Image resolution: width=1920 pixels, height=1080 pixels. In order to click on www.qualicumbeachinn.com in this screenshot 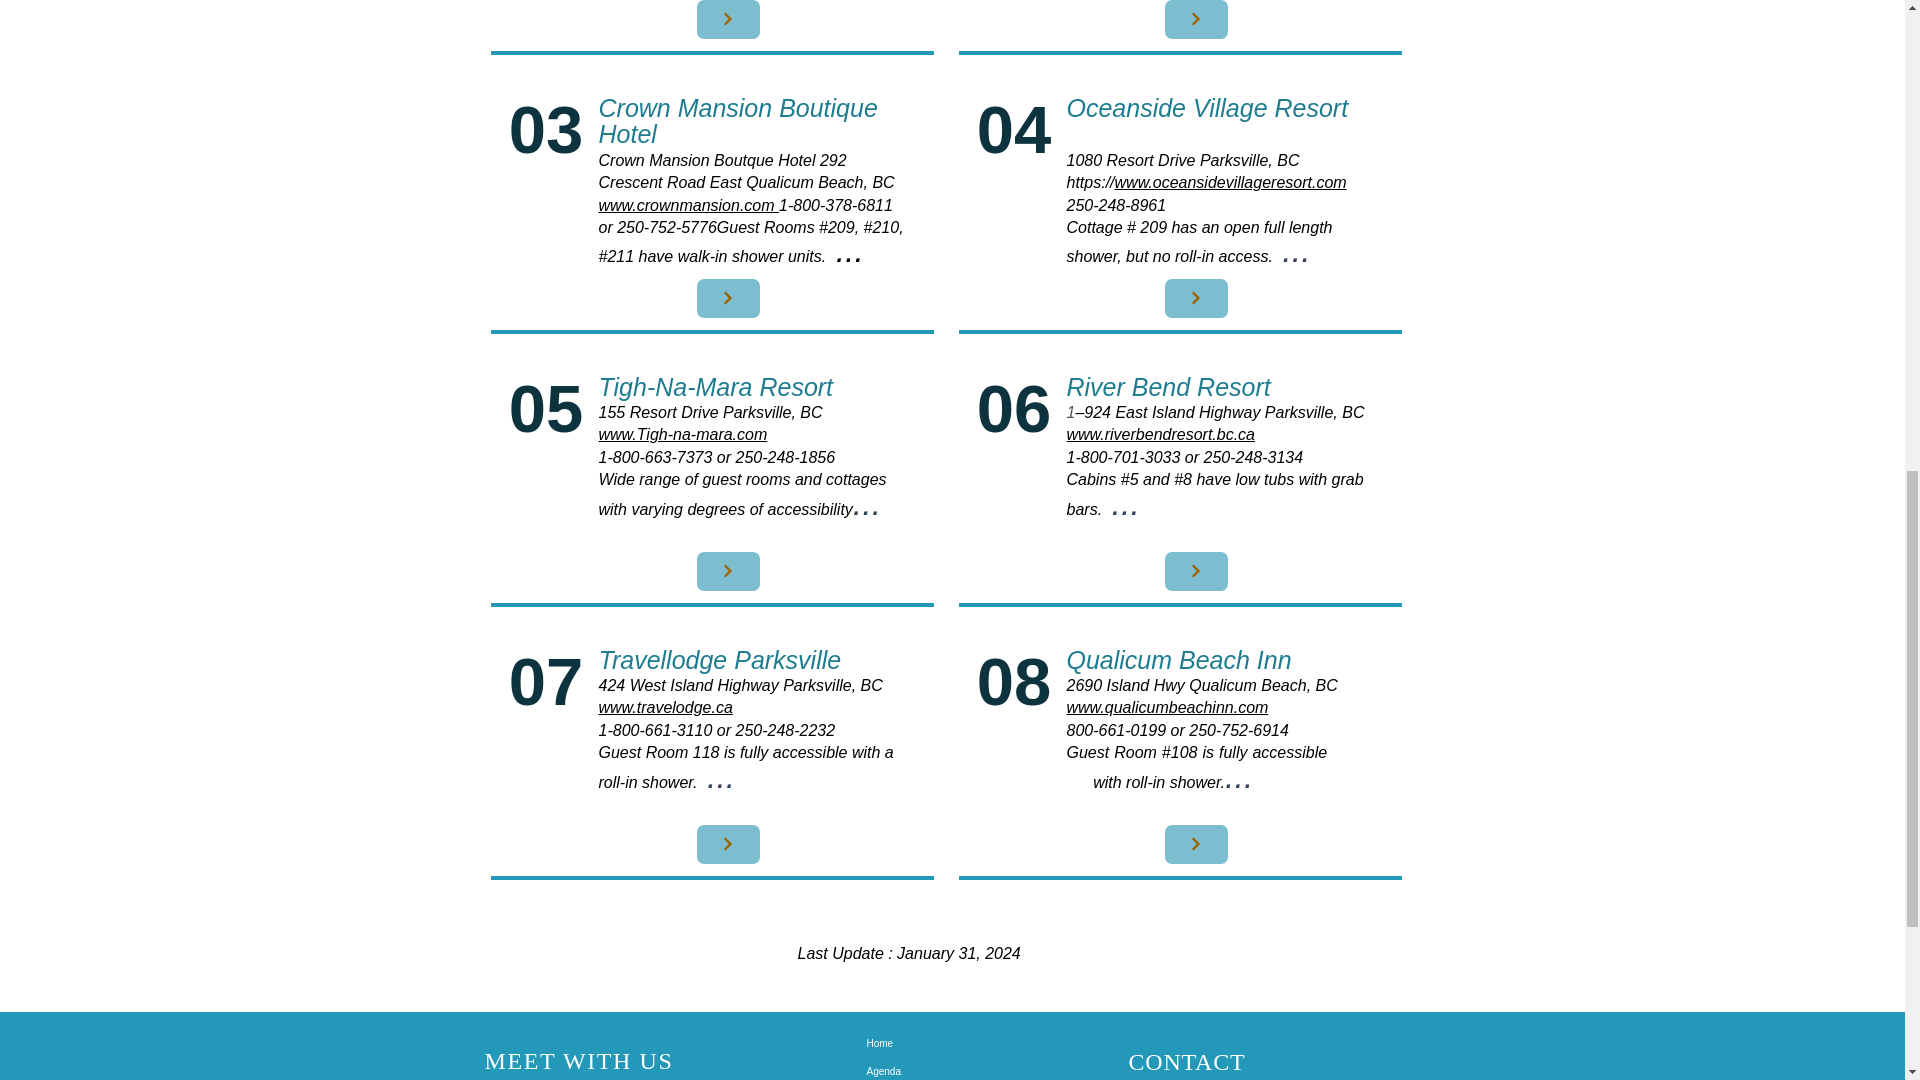, I will do `click(1166, 707)`.